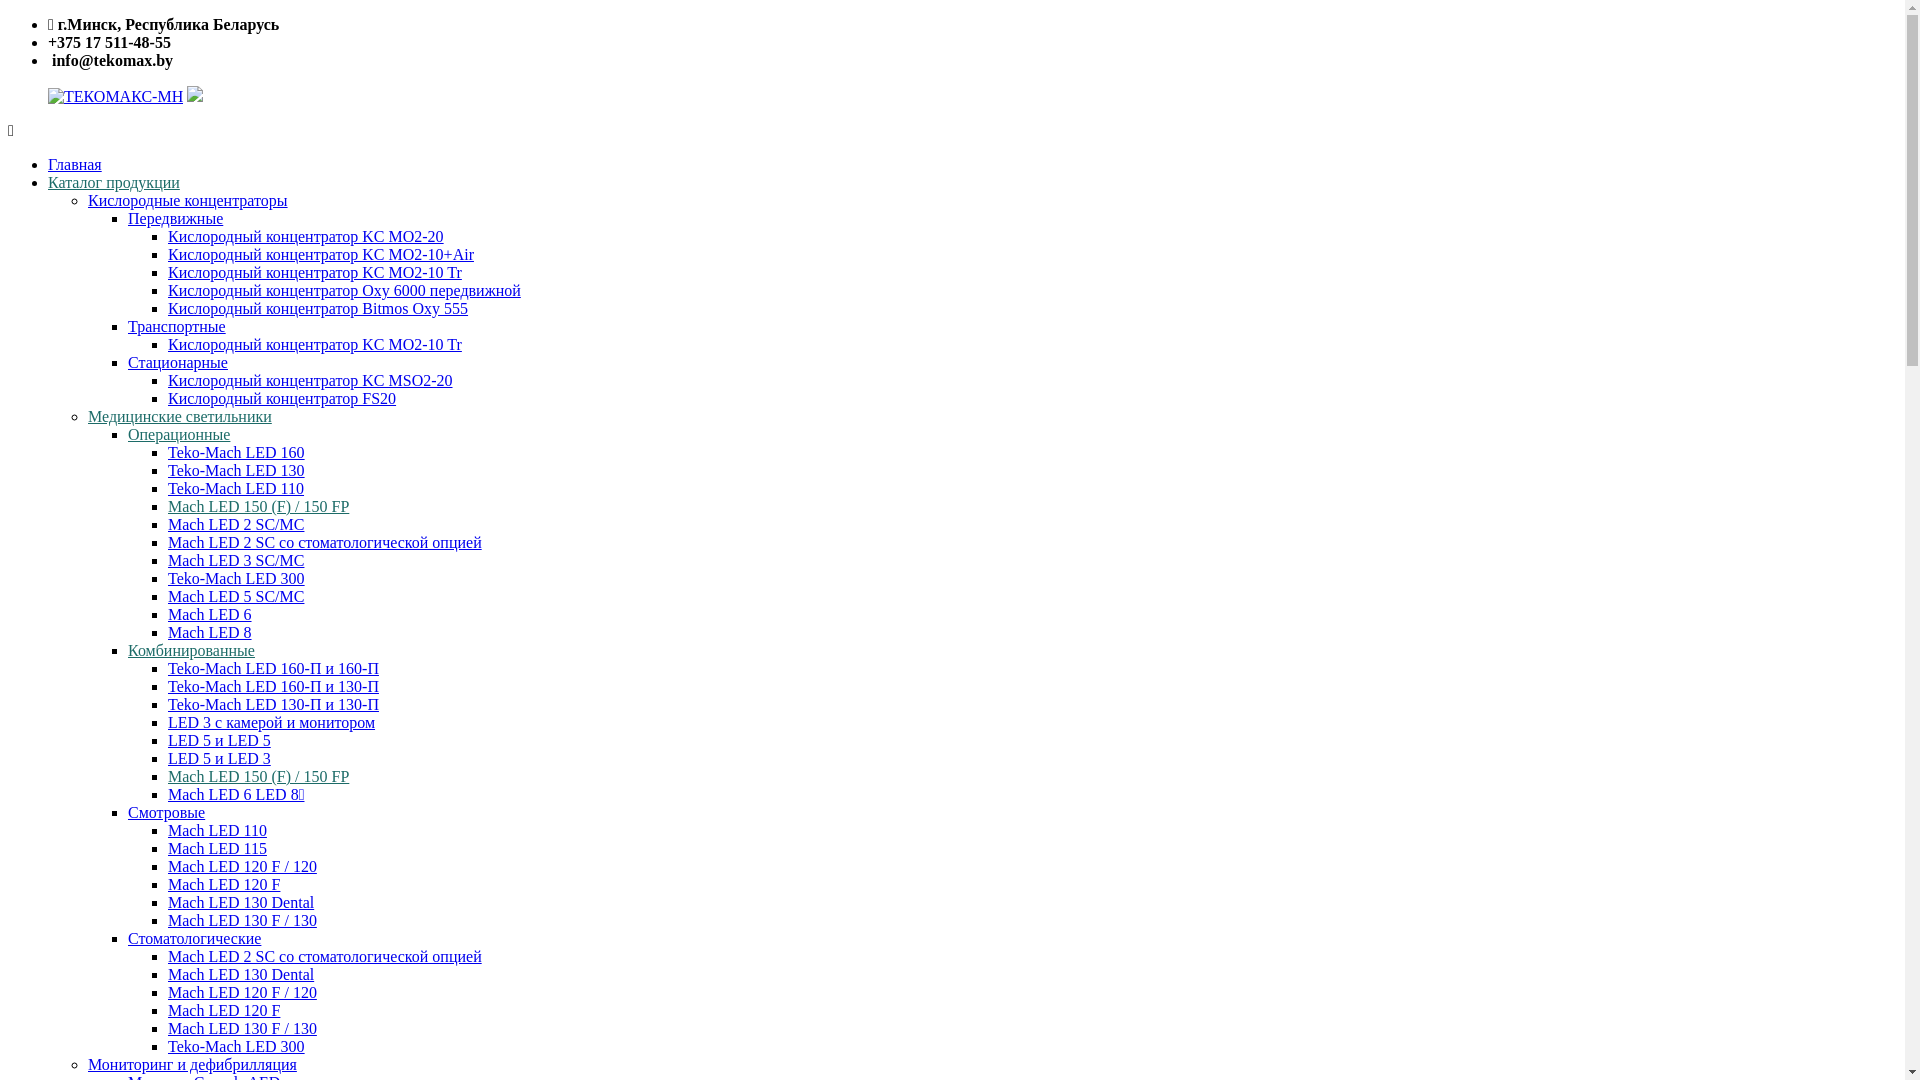  Describe the element at coordinates (236, 488) in the screenshot. I see `Teko-Mach LED 110` at that location.